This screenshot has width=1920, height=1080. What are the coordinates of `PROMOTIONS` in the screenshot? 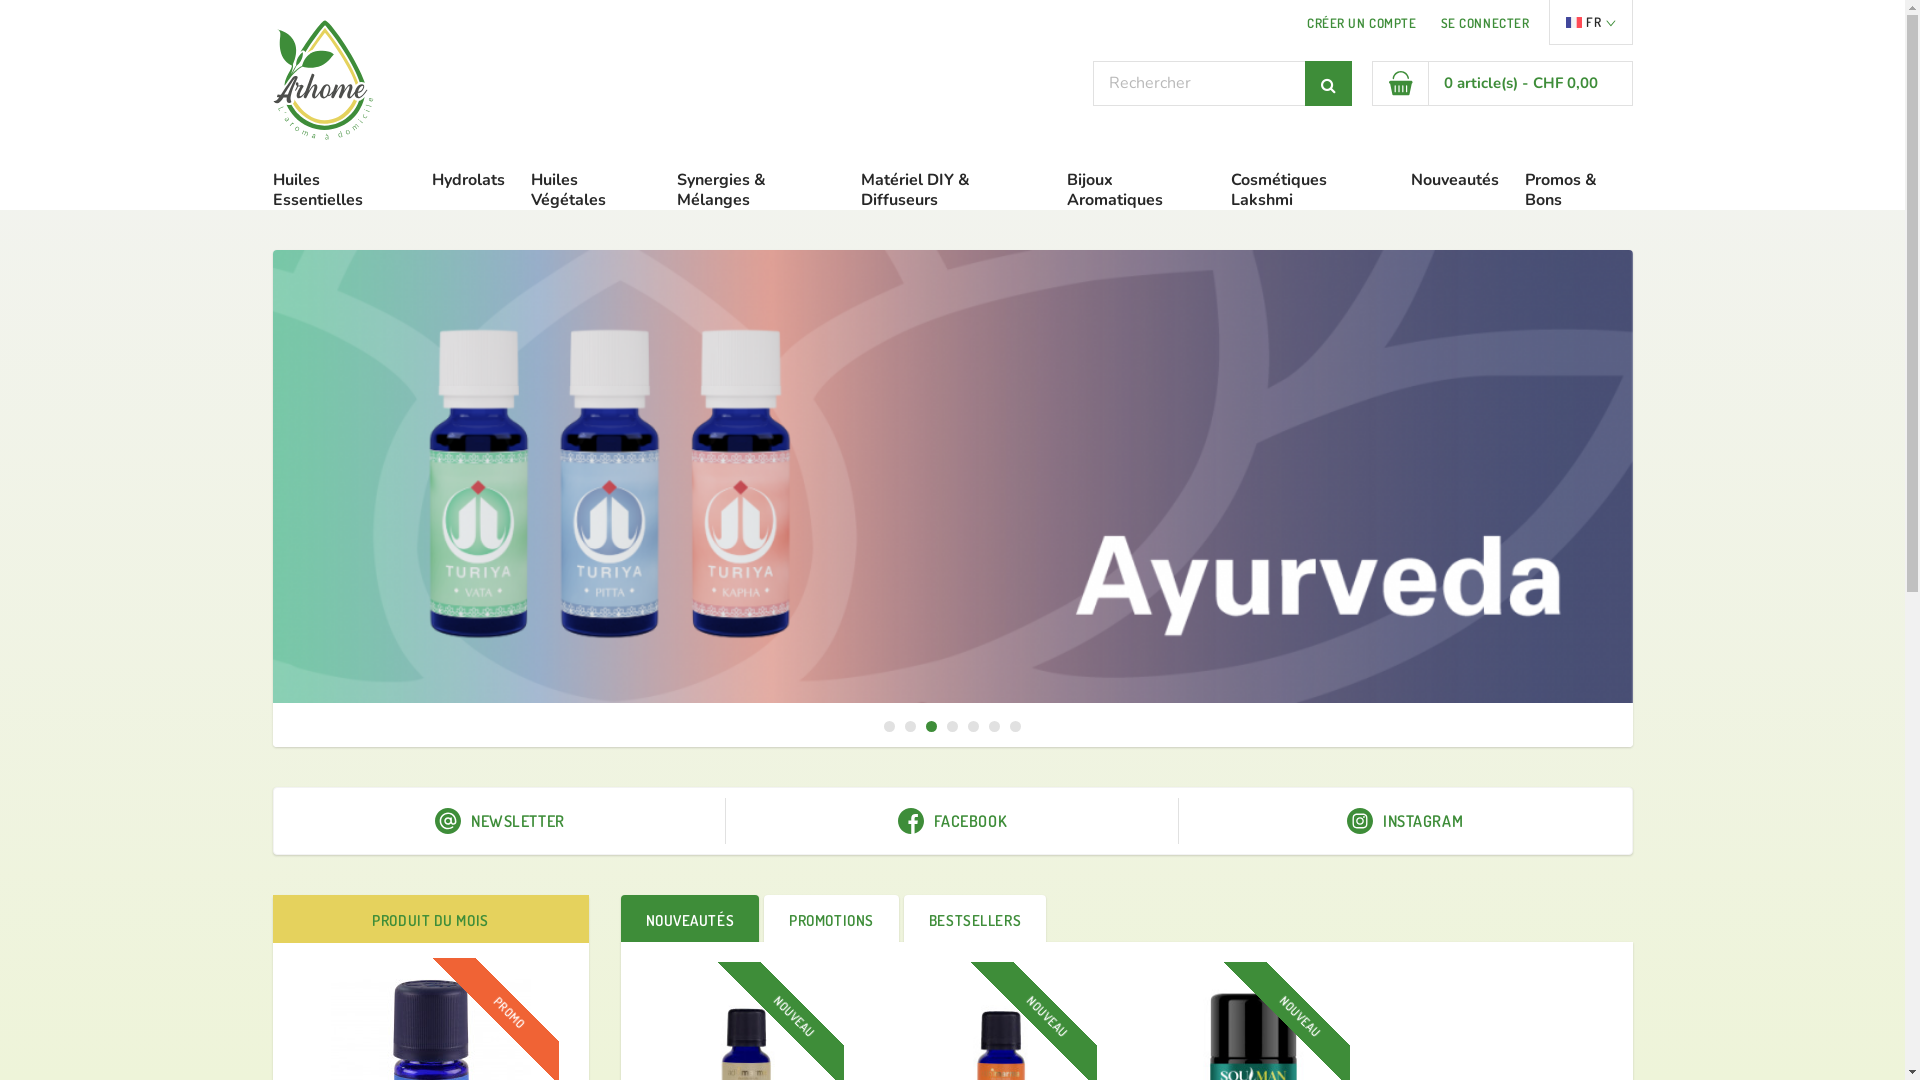 It's located at (832, 919).